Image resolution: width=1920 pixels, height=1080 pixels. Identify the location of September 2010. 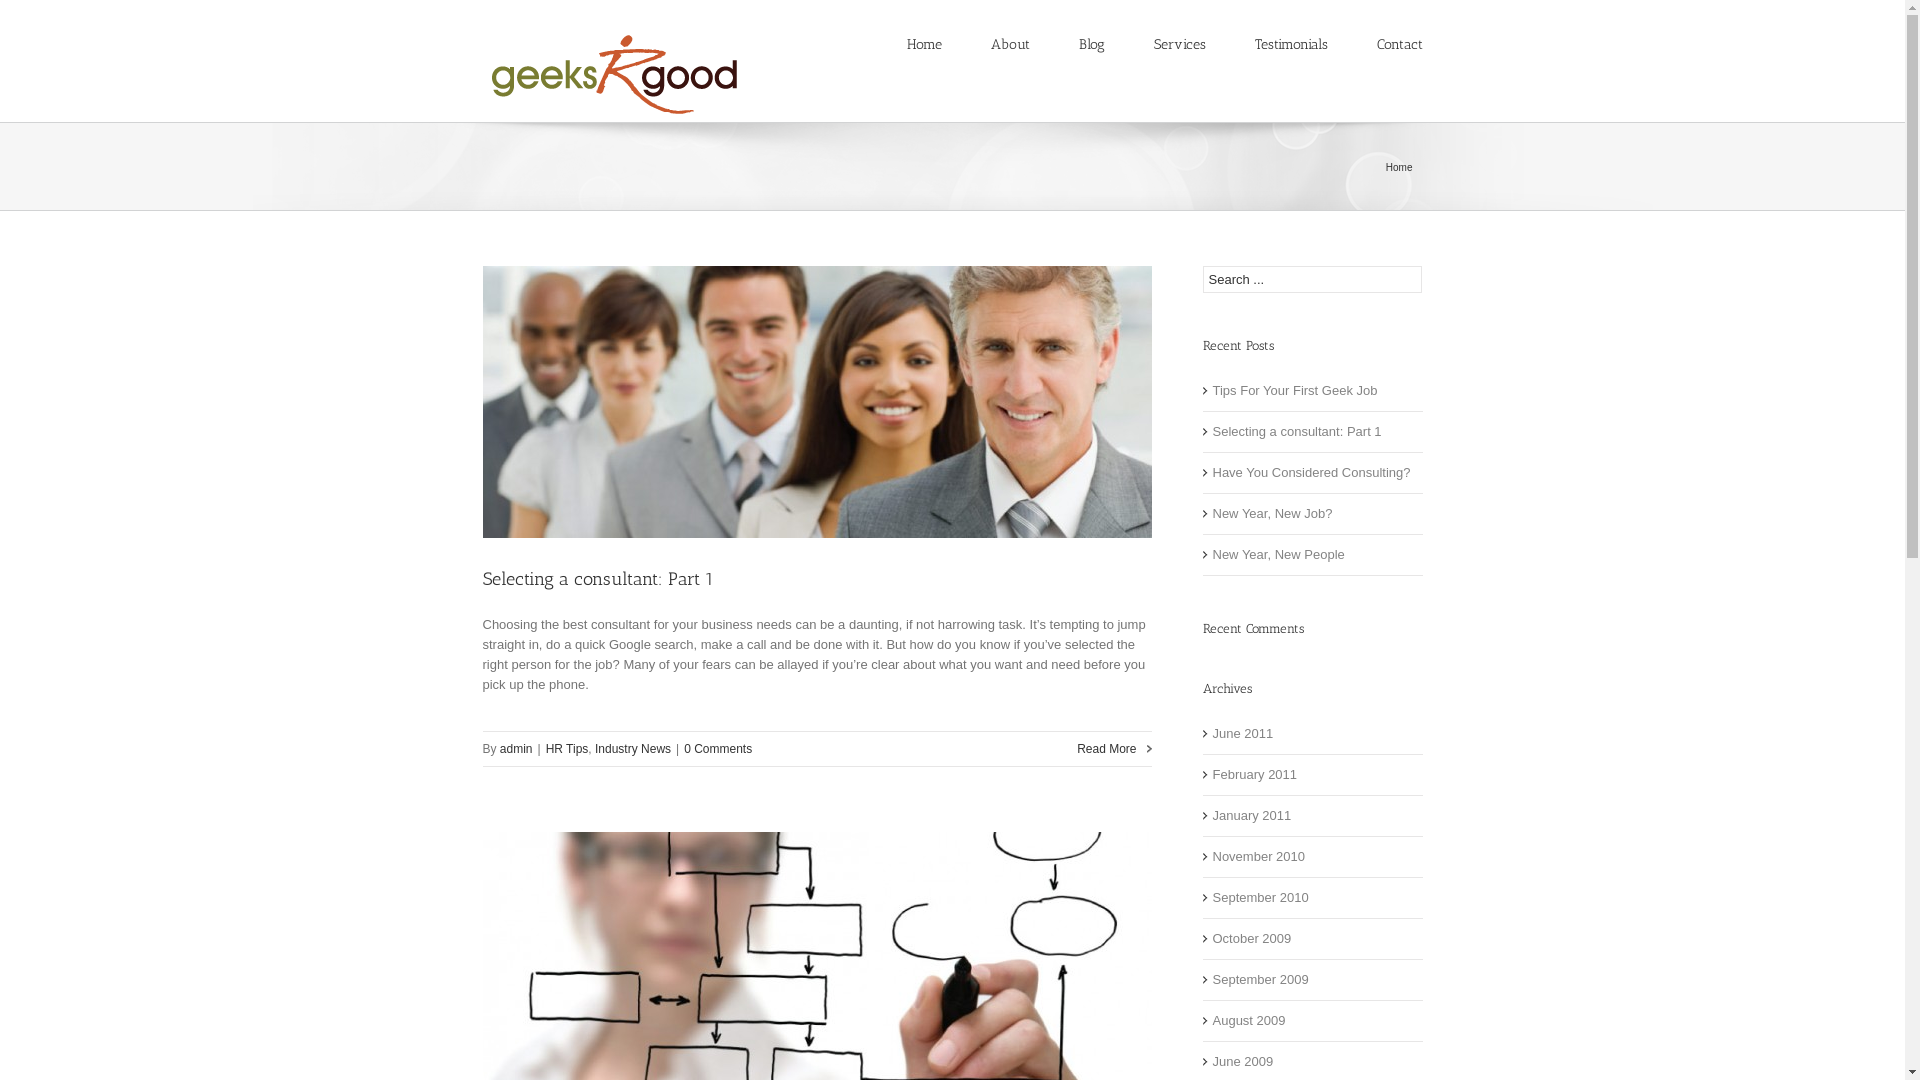
(1312, 898).